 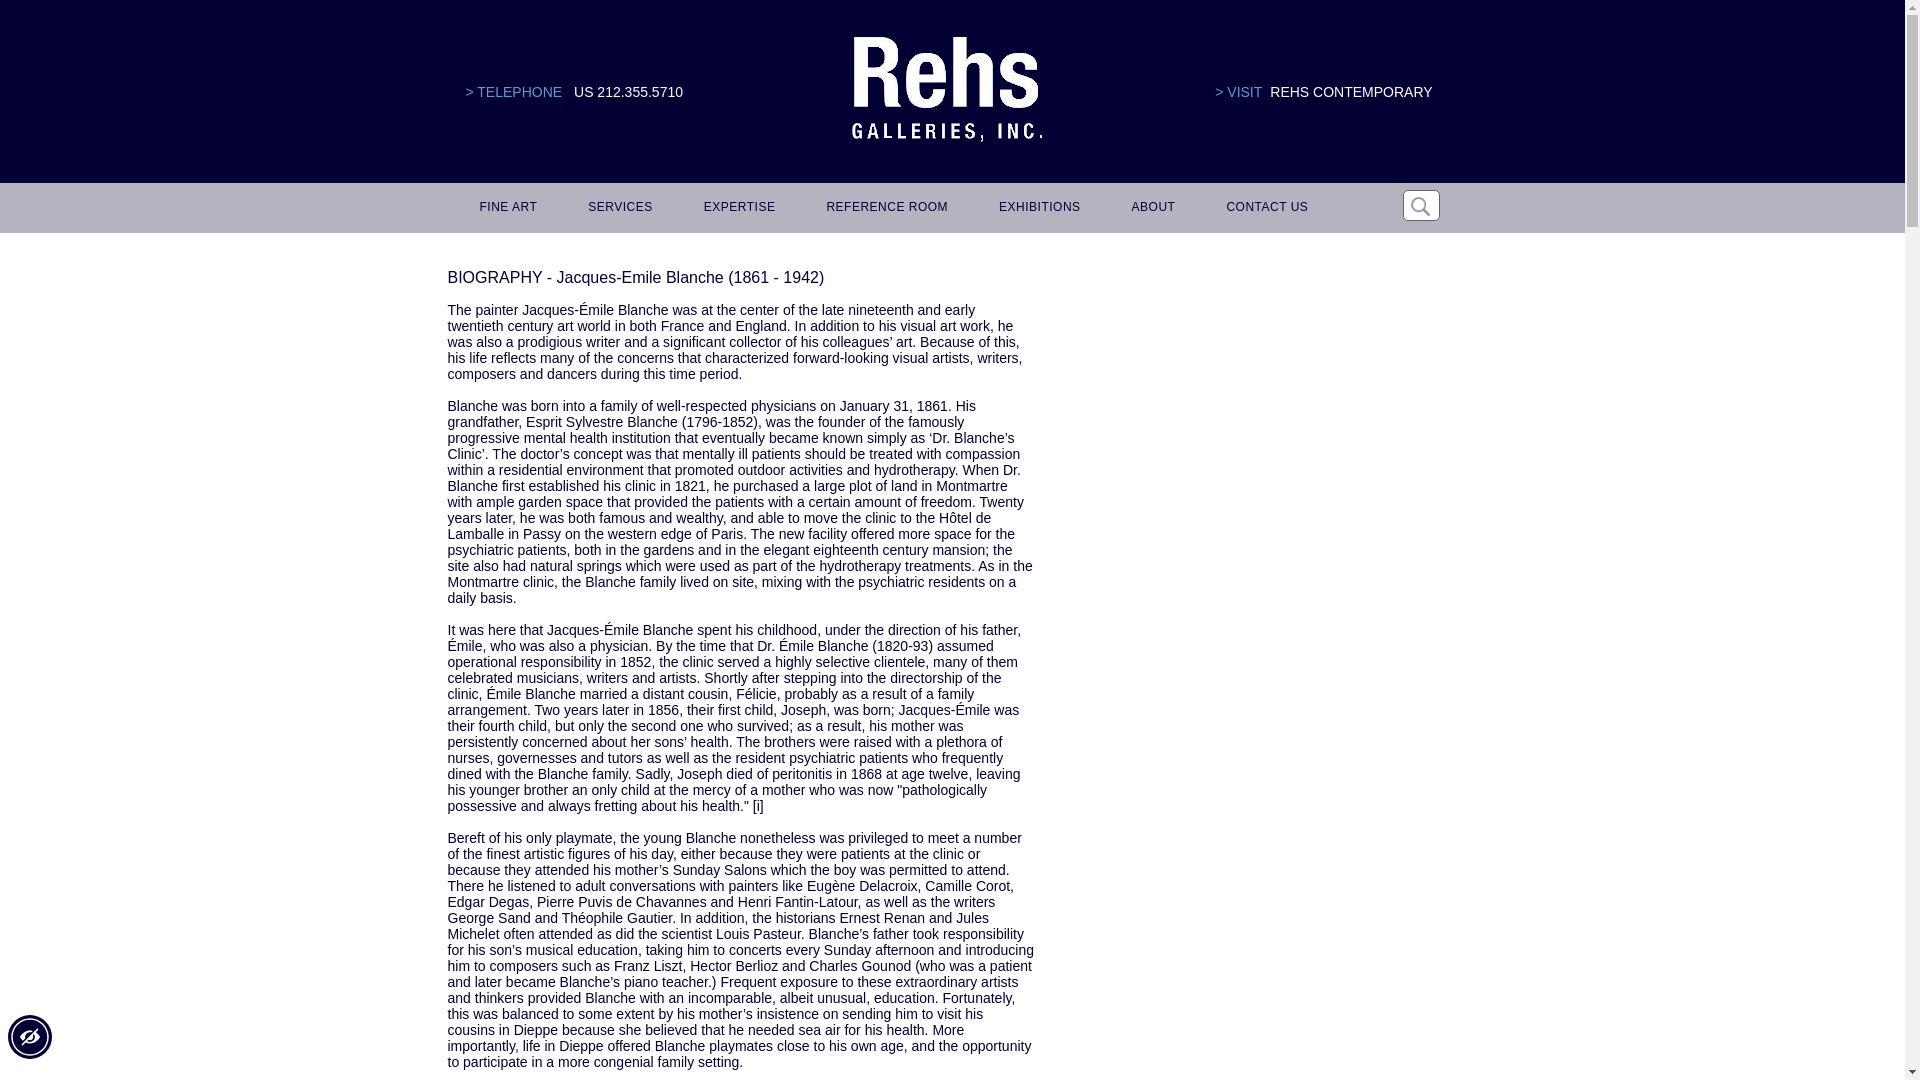 I want to click on REHS CONTEMPORARY, so click(x=1350, y=92).